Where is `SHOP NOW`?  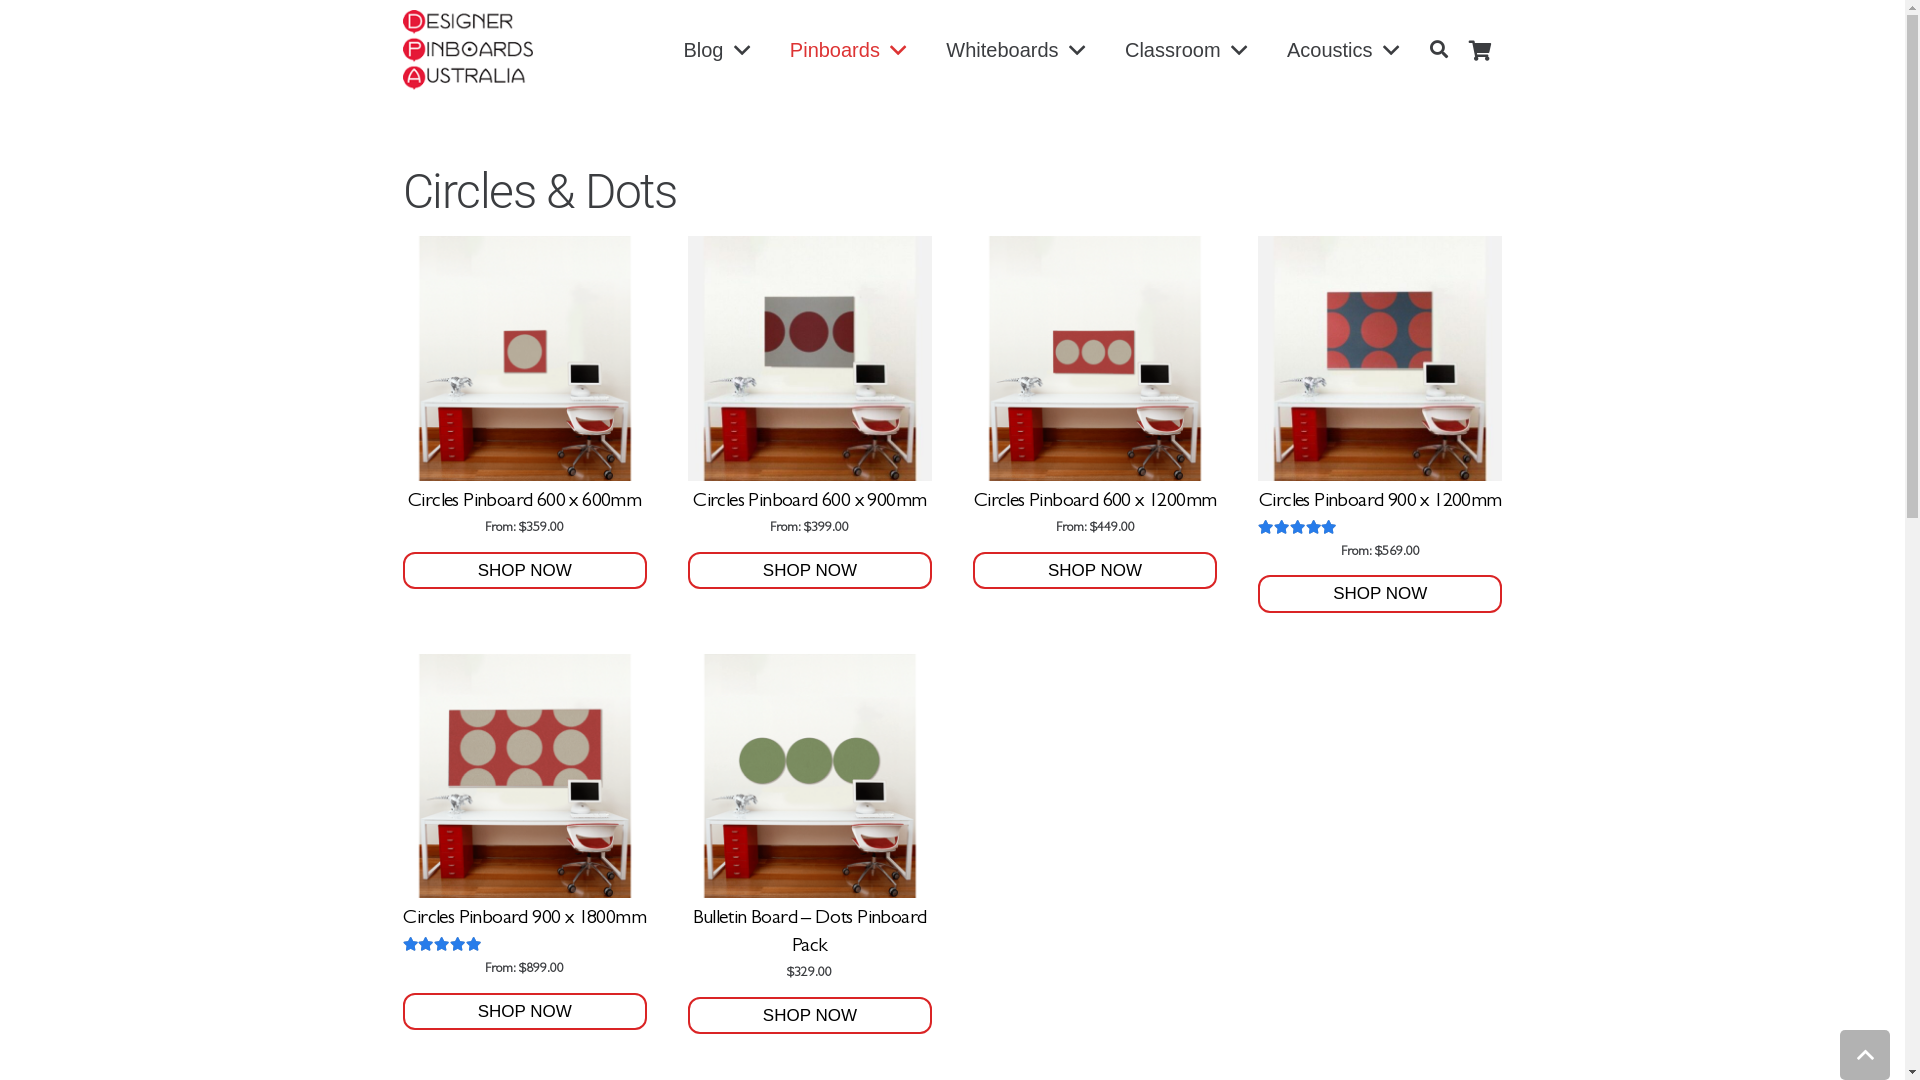
SHOP NOW is located at coordinates (810, 1016).